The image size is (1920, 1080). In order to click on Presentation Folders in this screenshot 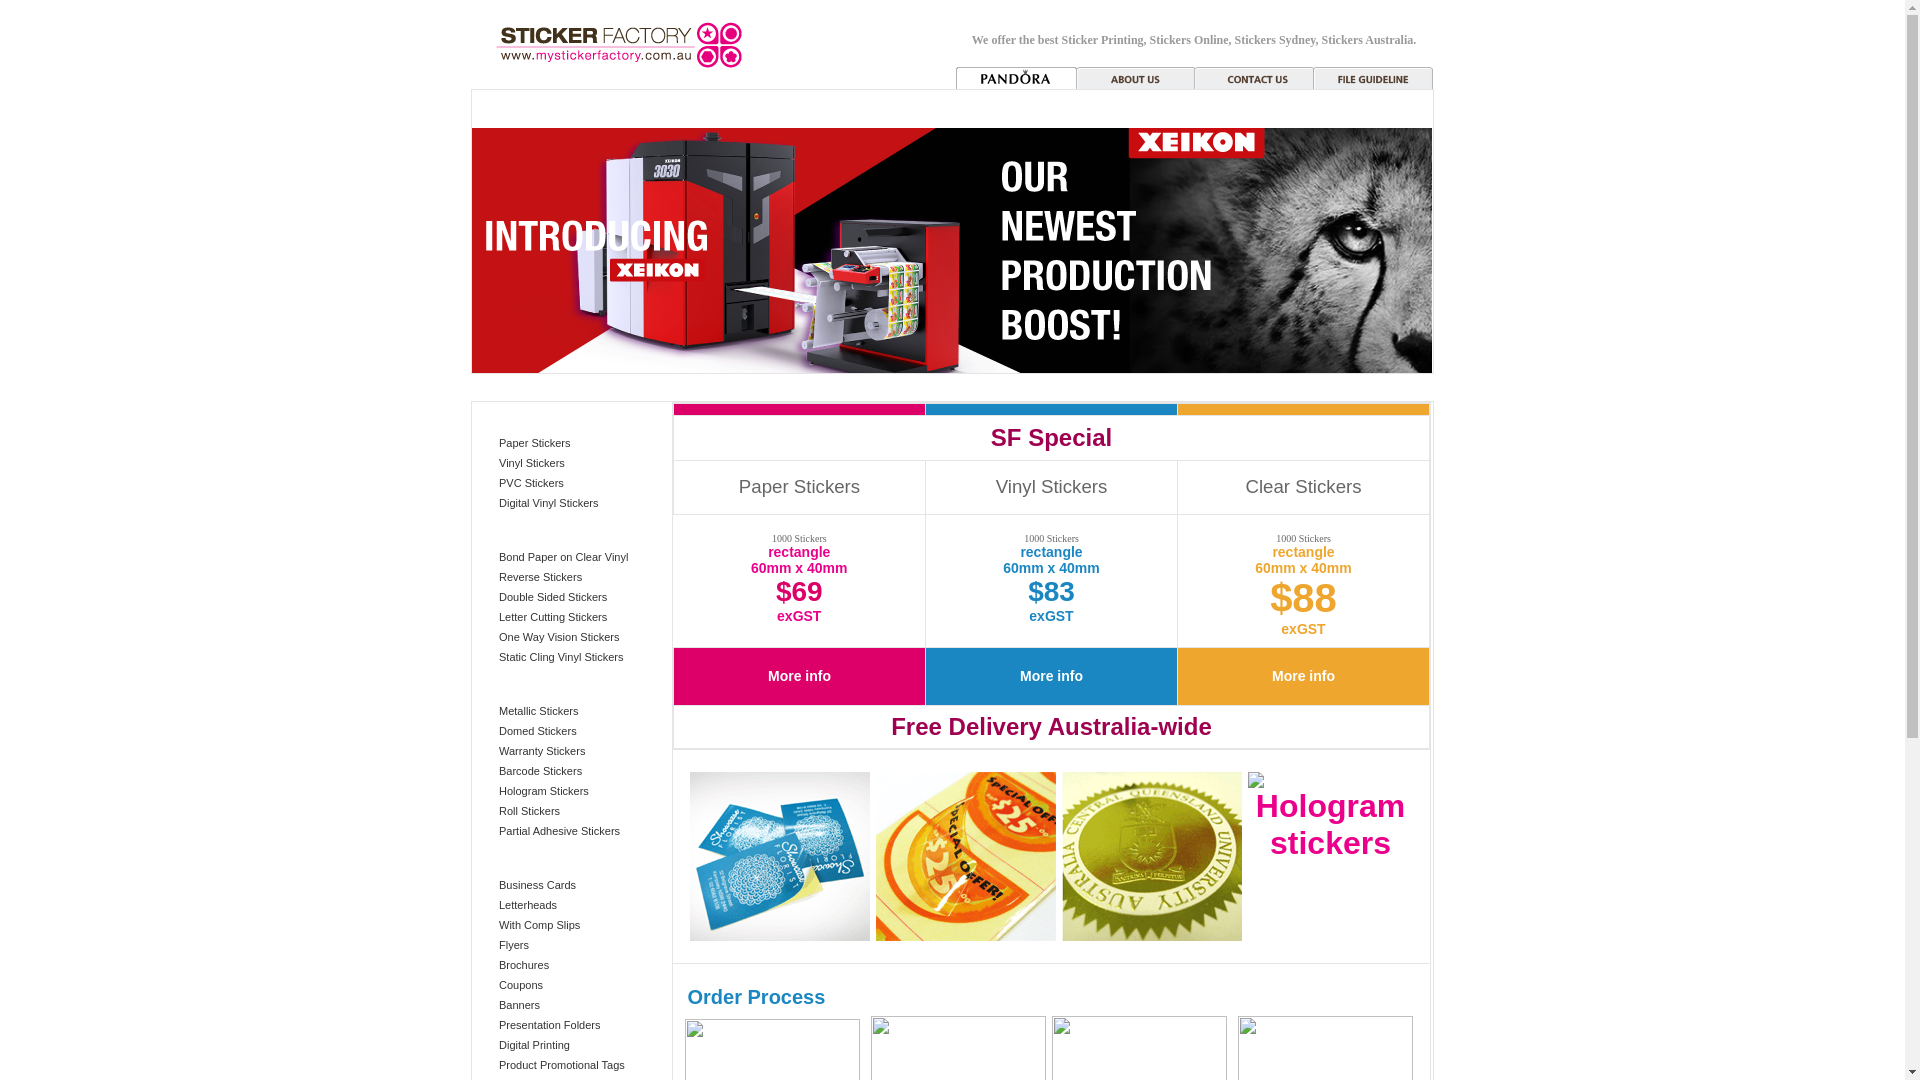, I will do `click(550, 1025)`.